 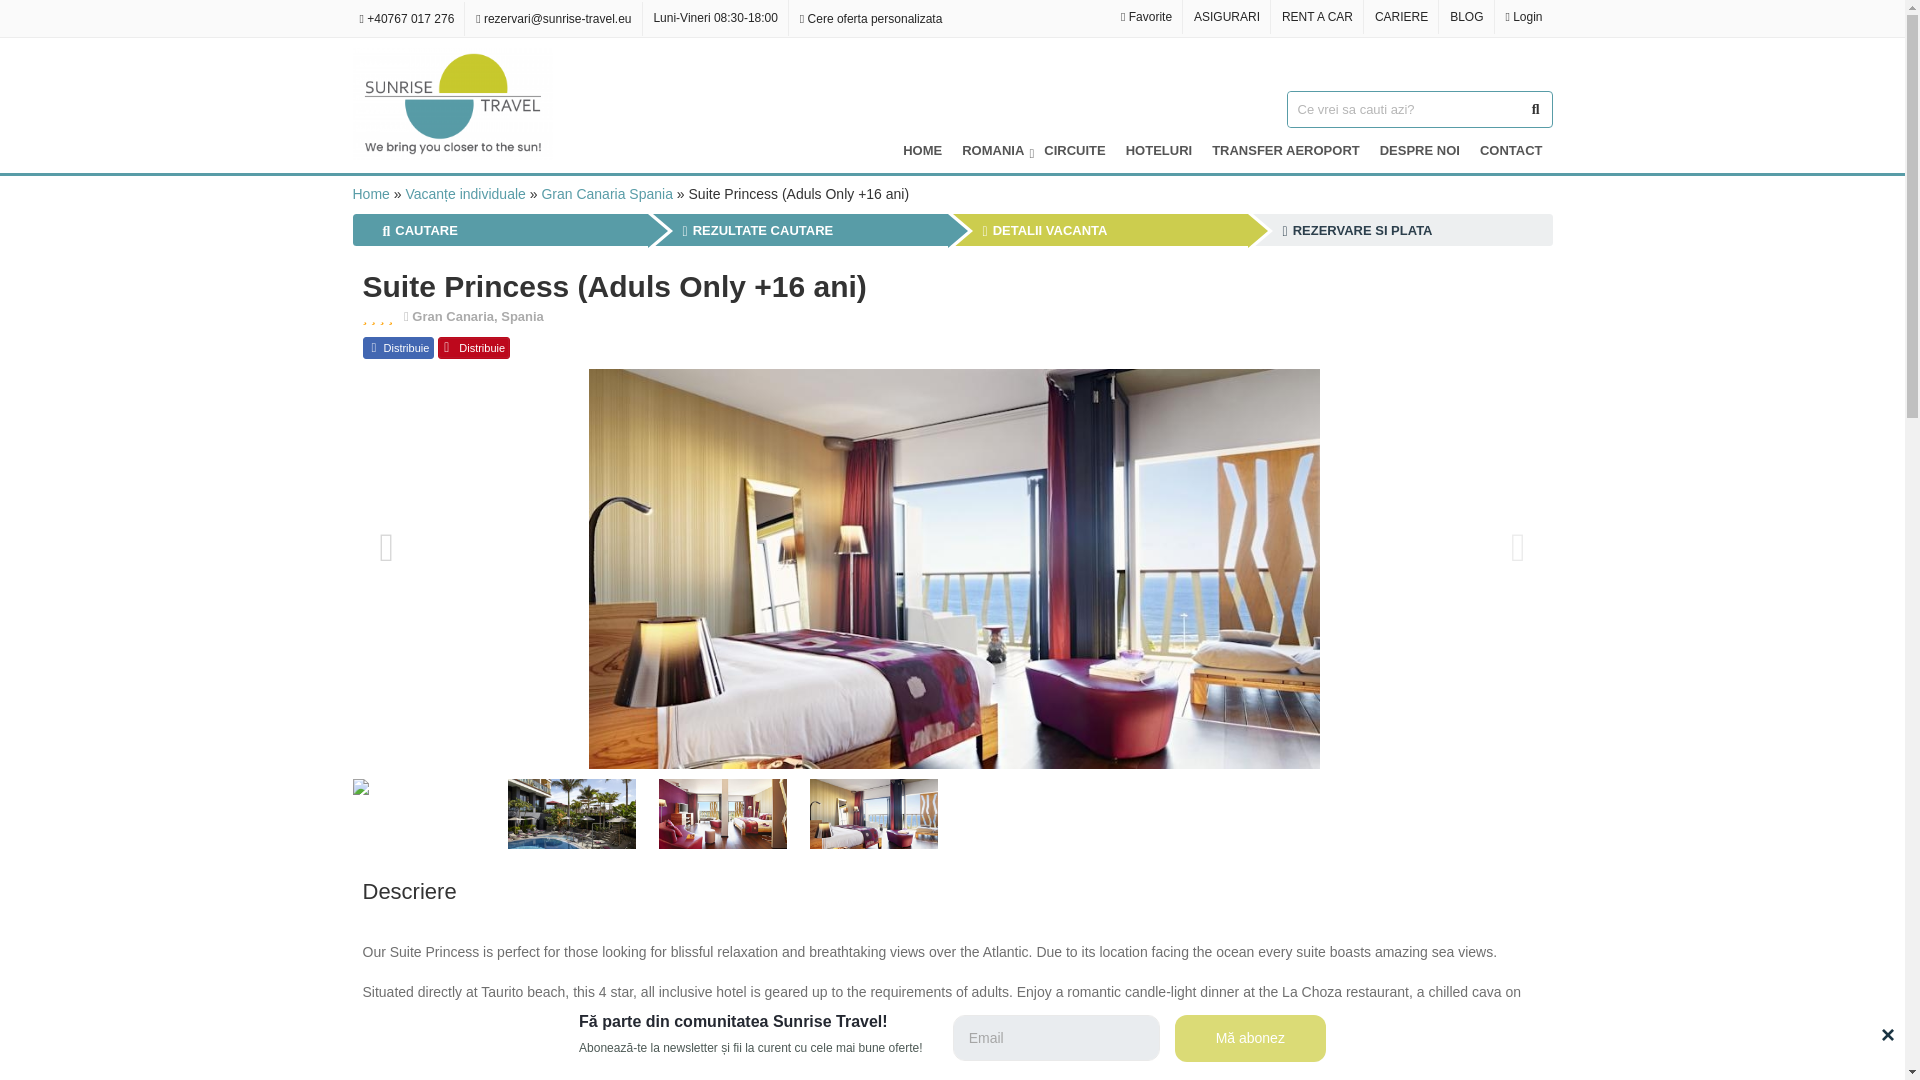 What do you see at coordinates (1317, 16) in the screenshot?
I see `RENT A CAR` at bounding box center [1317, 16].